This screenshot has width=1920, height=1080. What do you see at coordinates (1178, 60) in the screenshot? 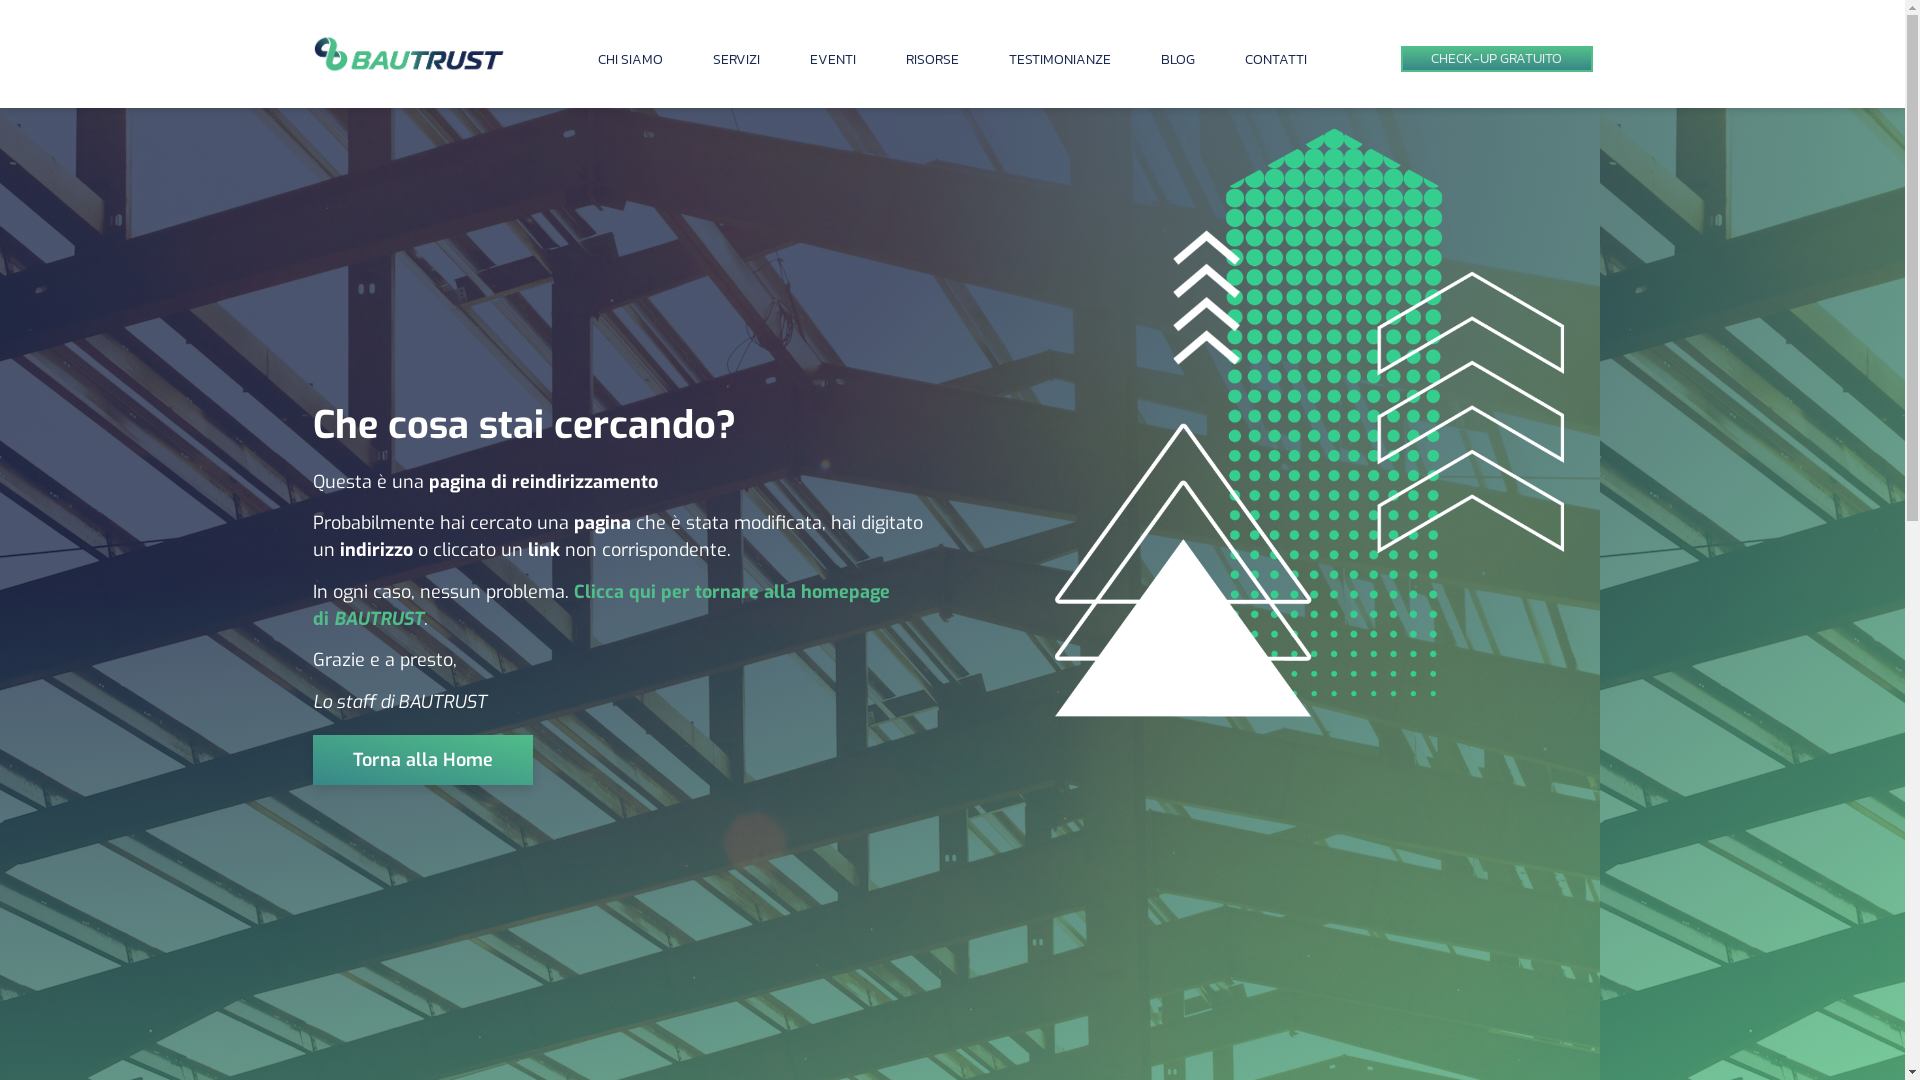
I see `BLOG` at bounding box center [1178, 60].